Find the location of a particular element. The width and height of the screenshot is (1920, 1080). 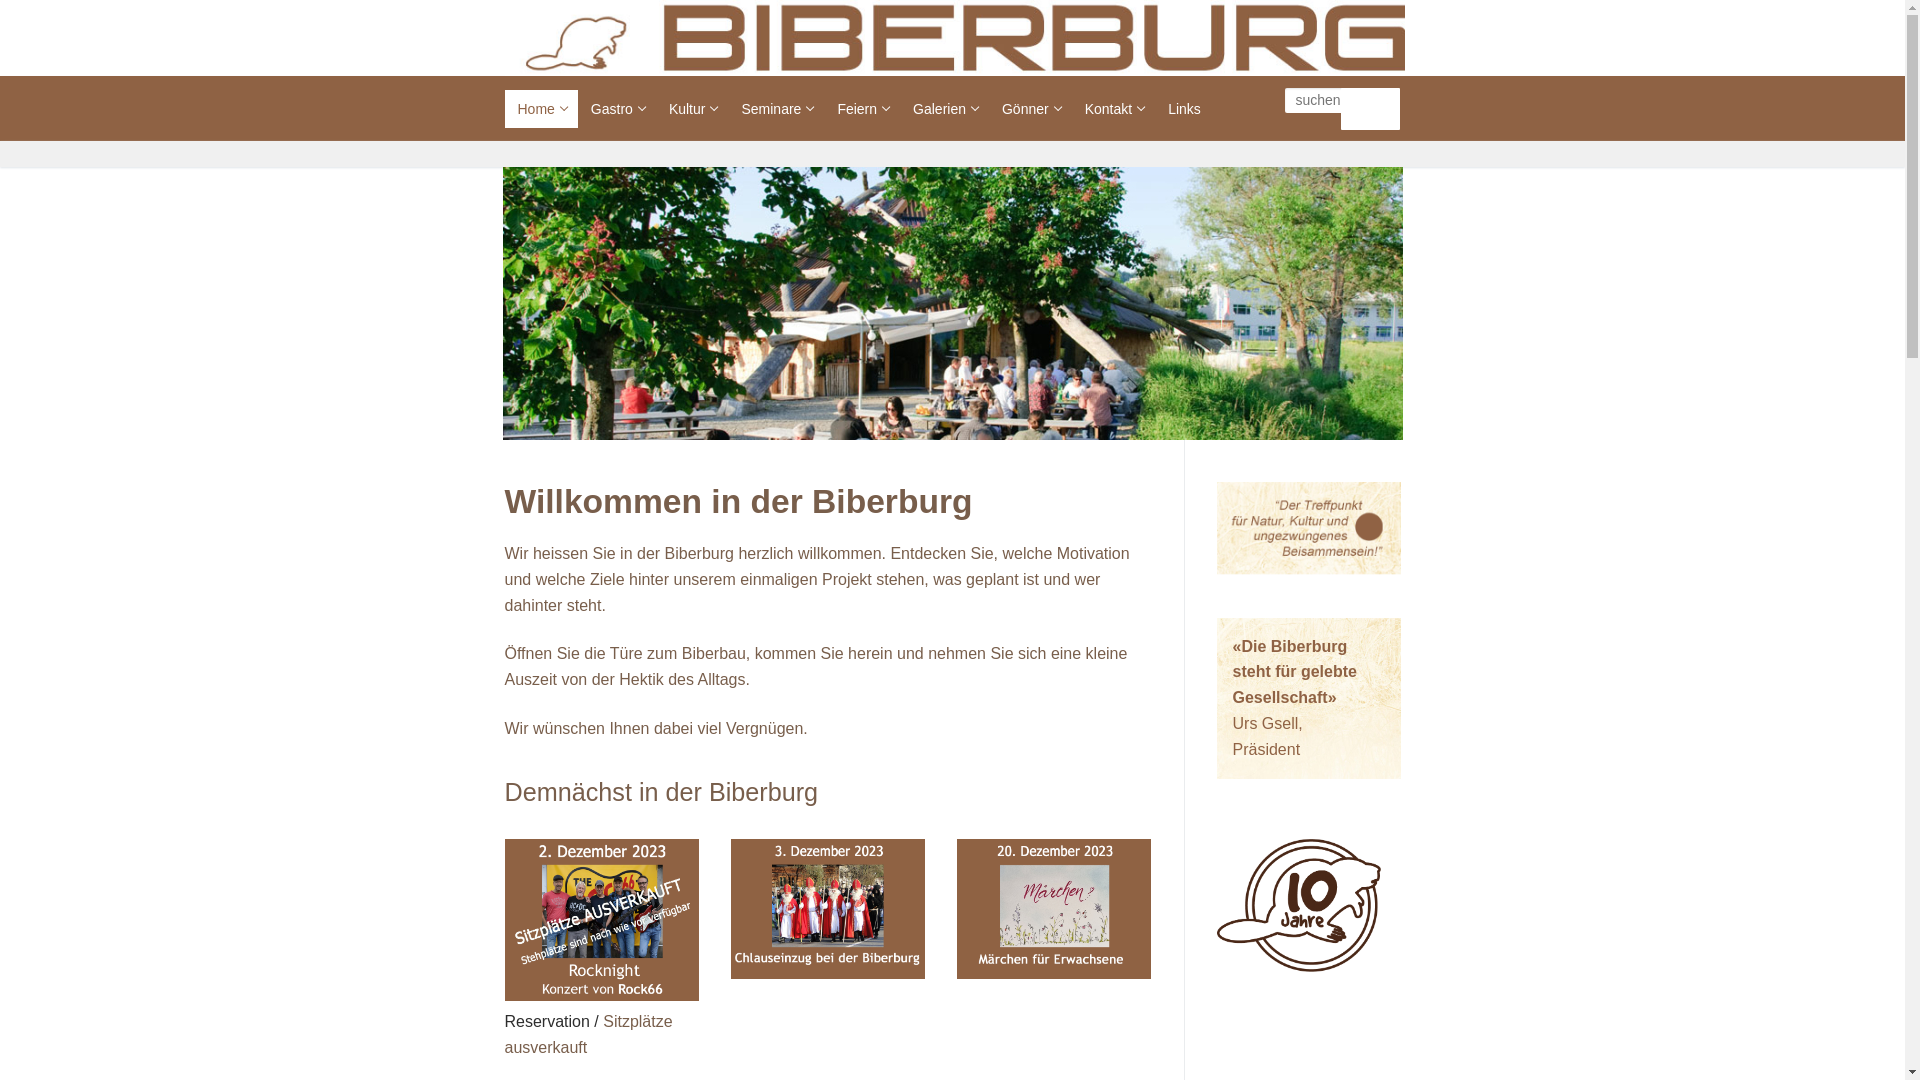

Kultur
  is located at coordinates (692, 109).